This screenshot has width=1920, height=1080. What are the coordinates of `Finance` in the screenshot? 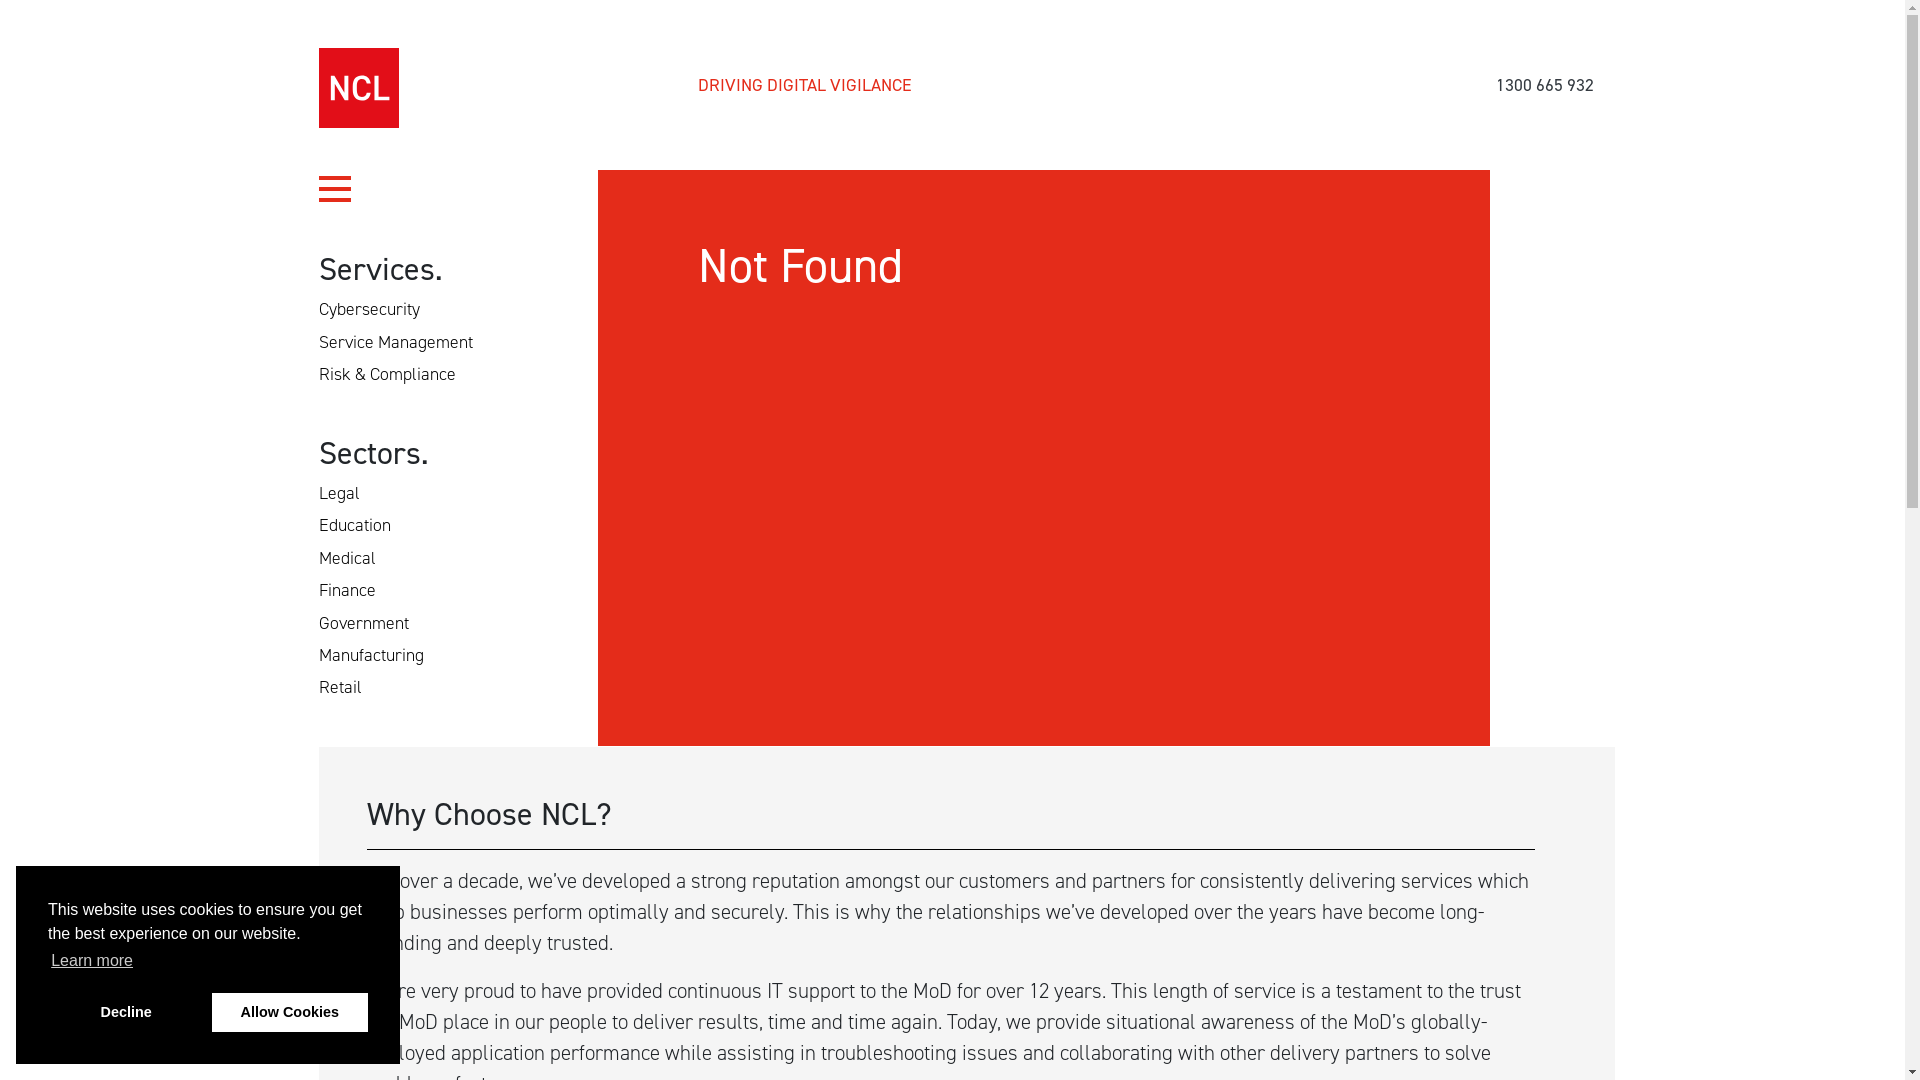 It's located at (354, 590).